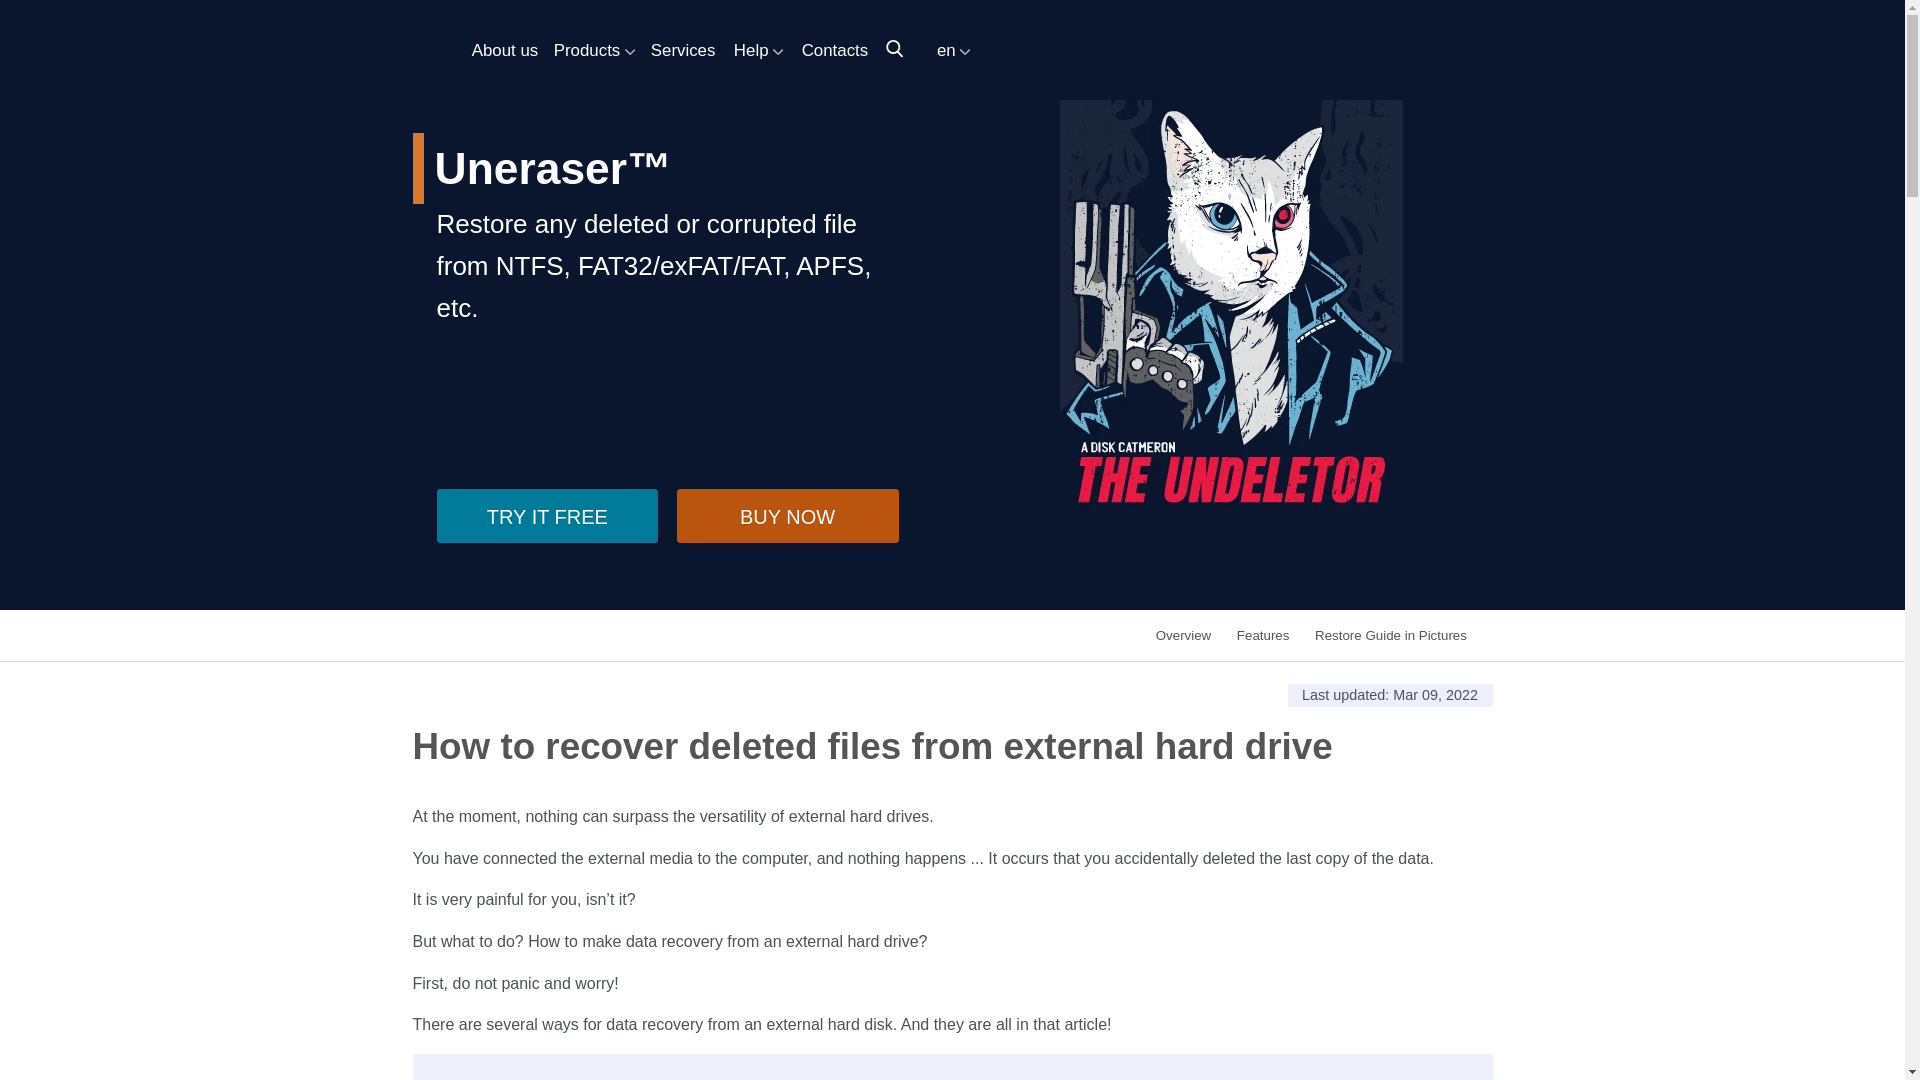 This screenshot has width=1920, height=1080. I want to click on Services, so click(676, 44).